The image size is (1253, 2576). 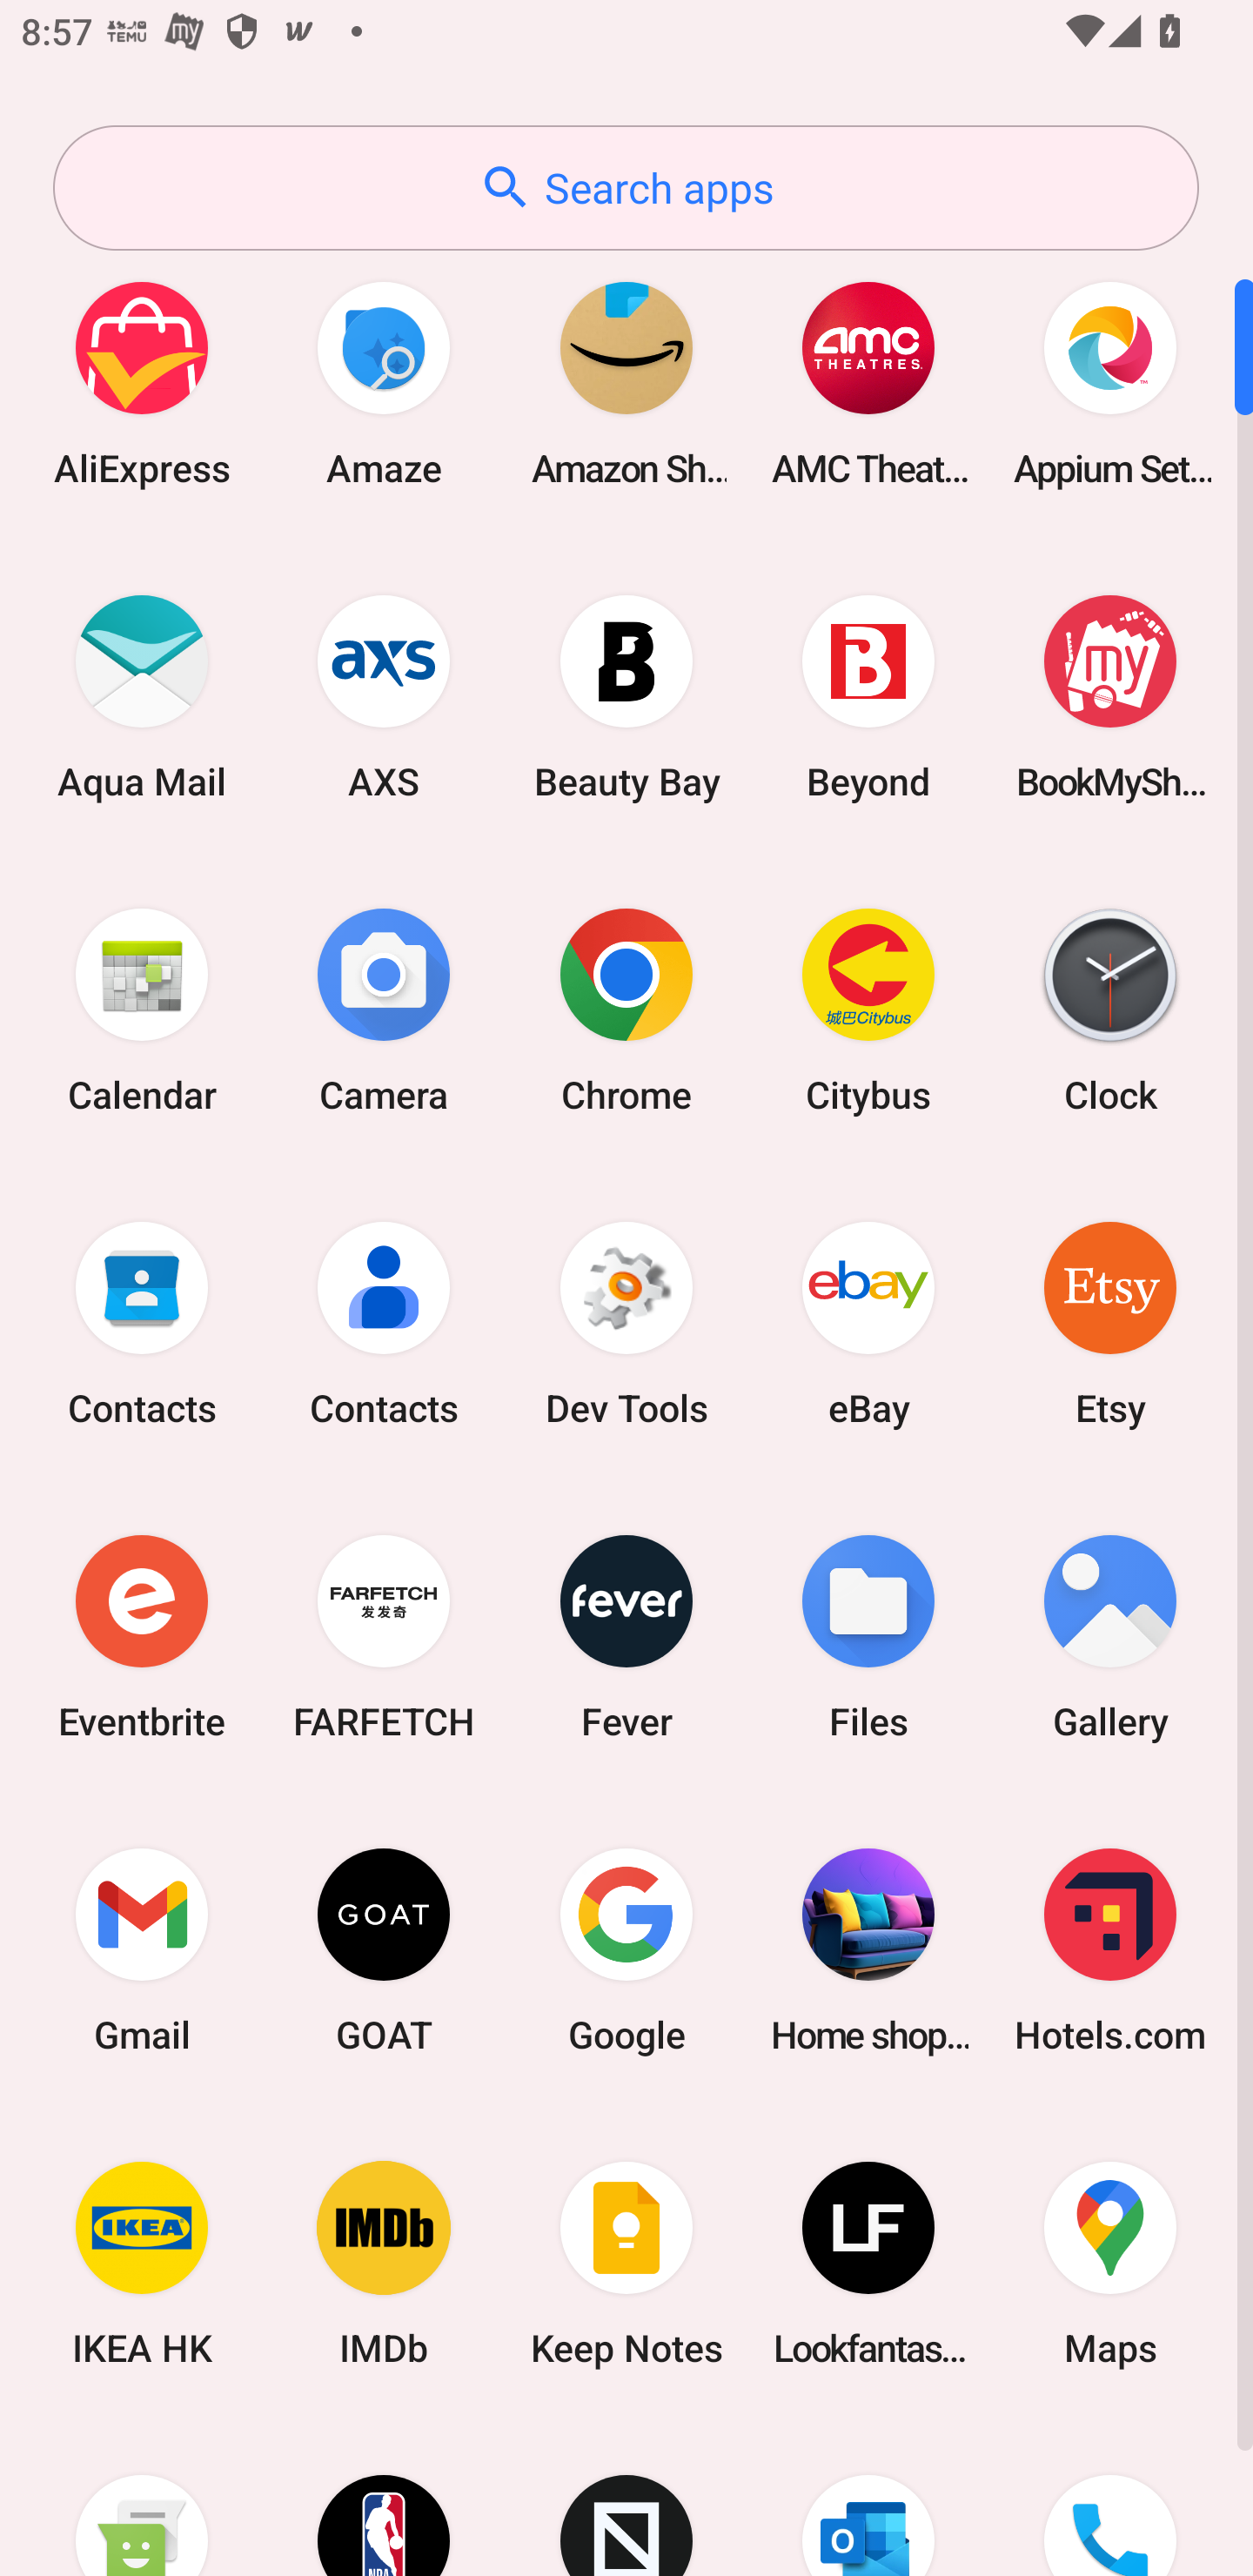 I want to click on Maps, so click(x=1110, y=2264).